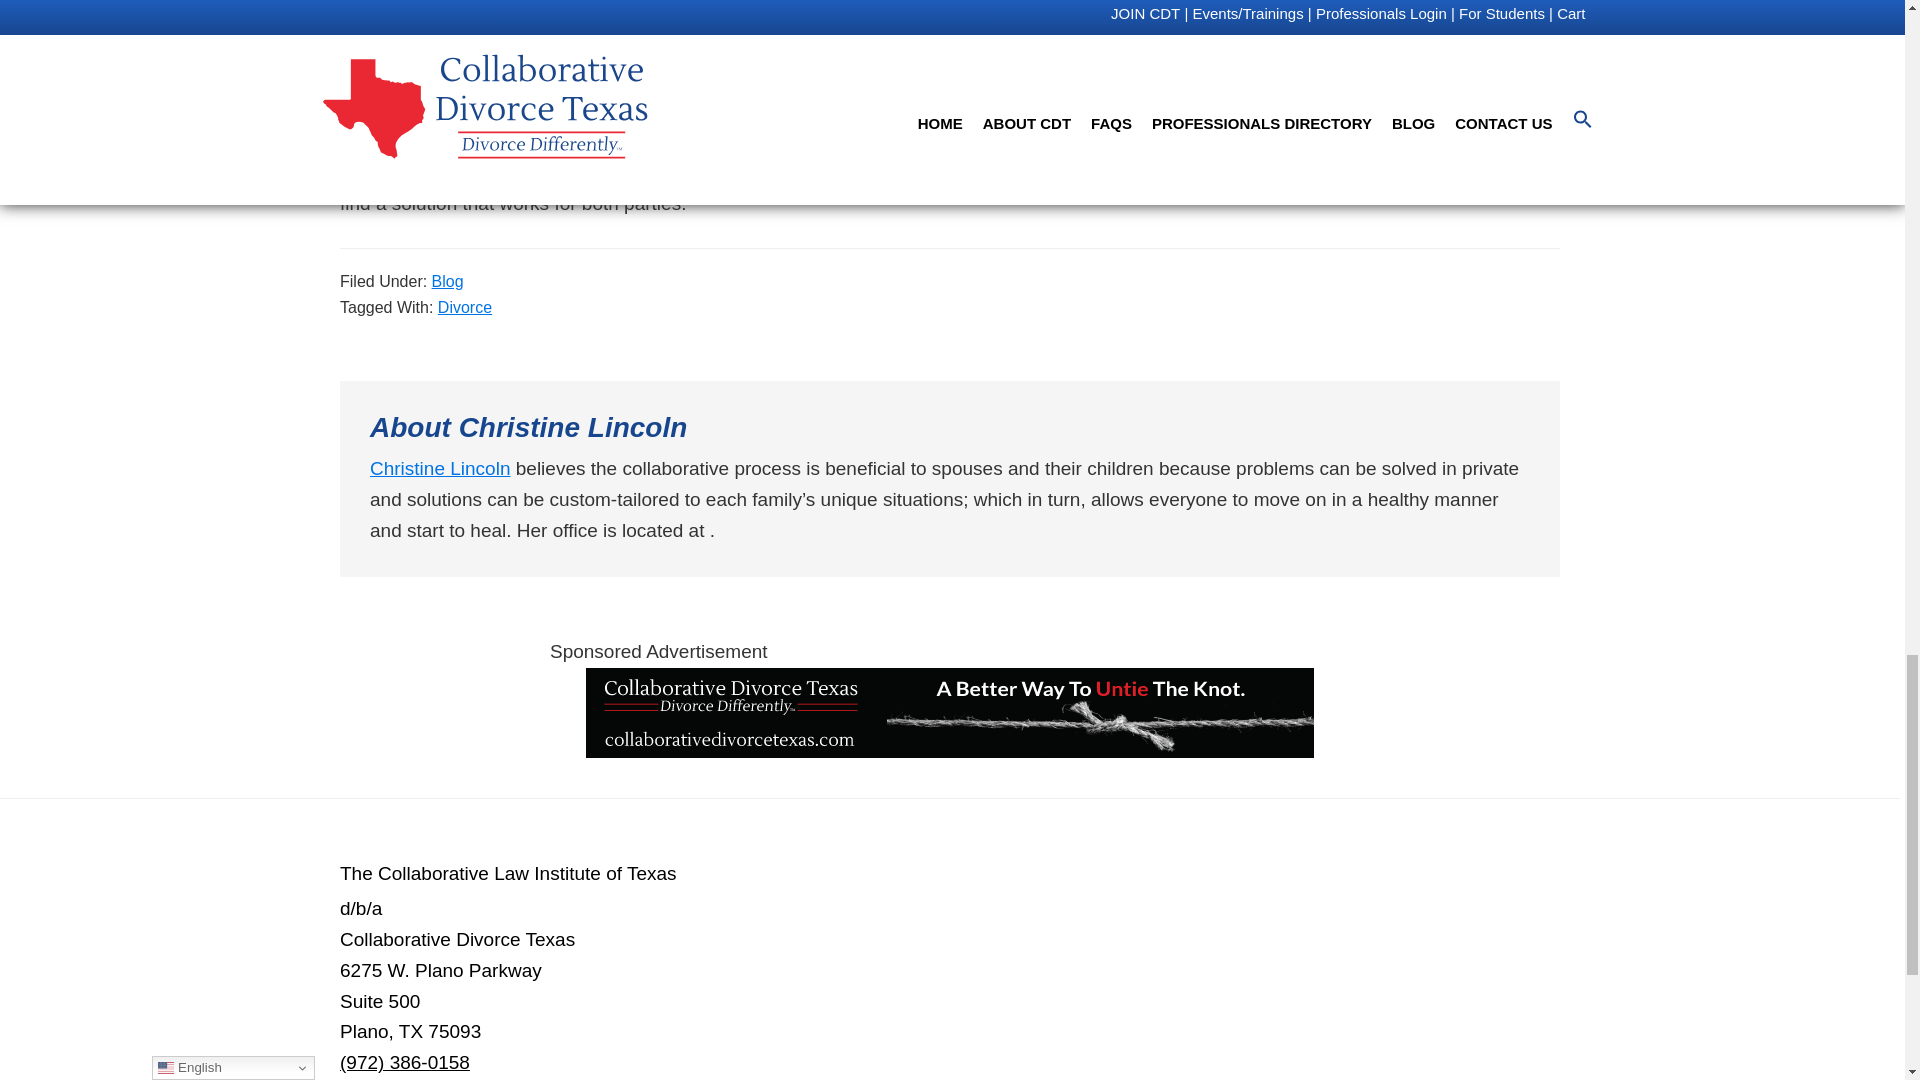 This screenshot has height=1080, width=1920. I want to click on Blog, so click(448, 282).